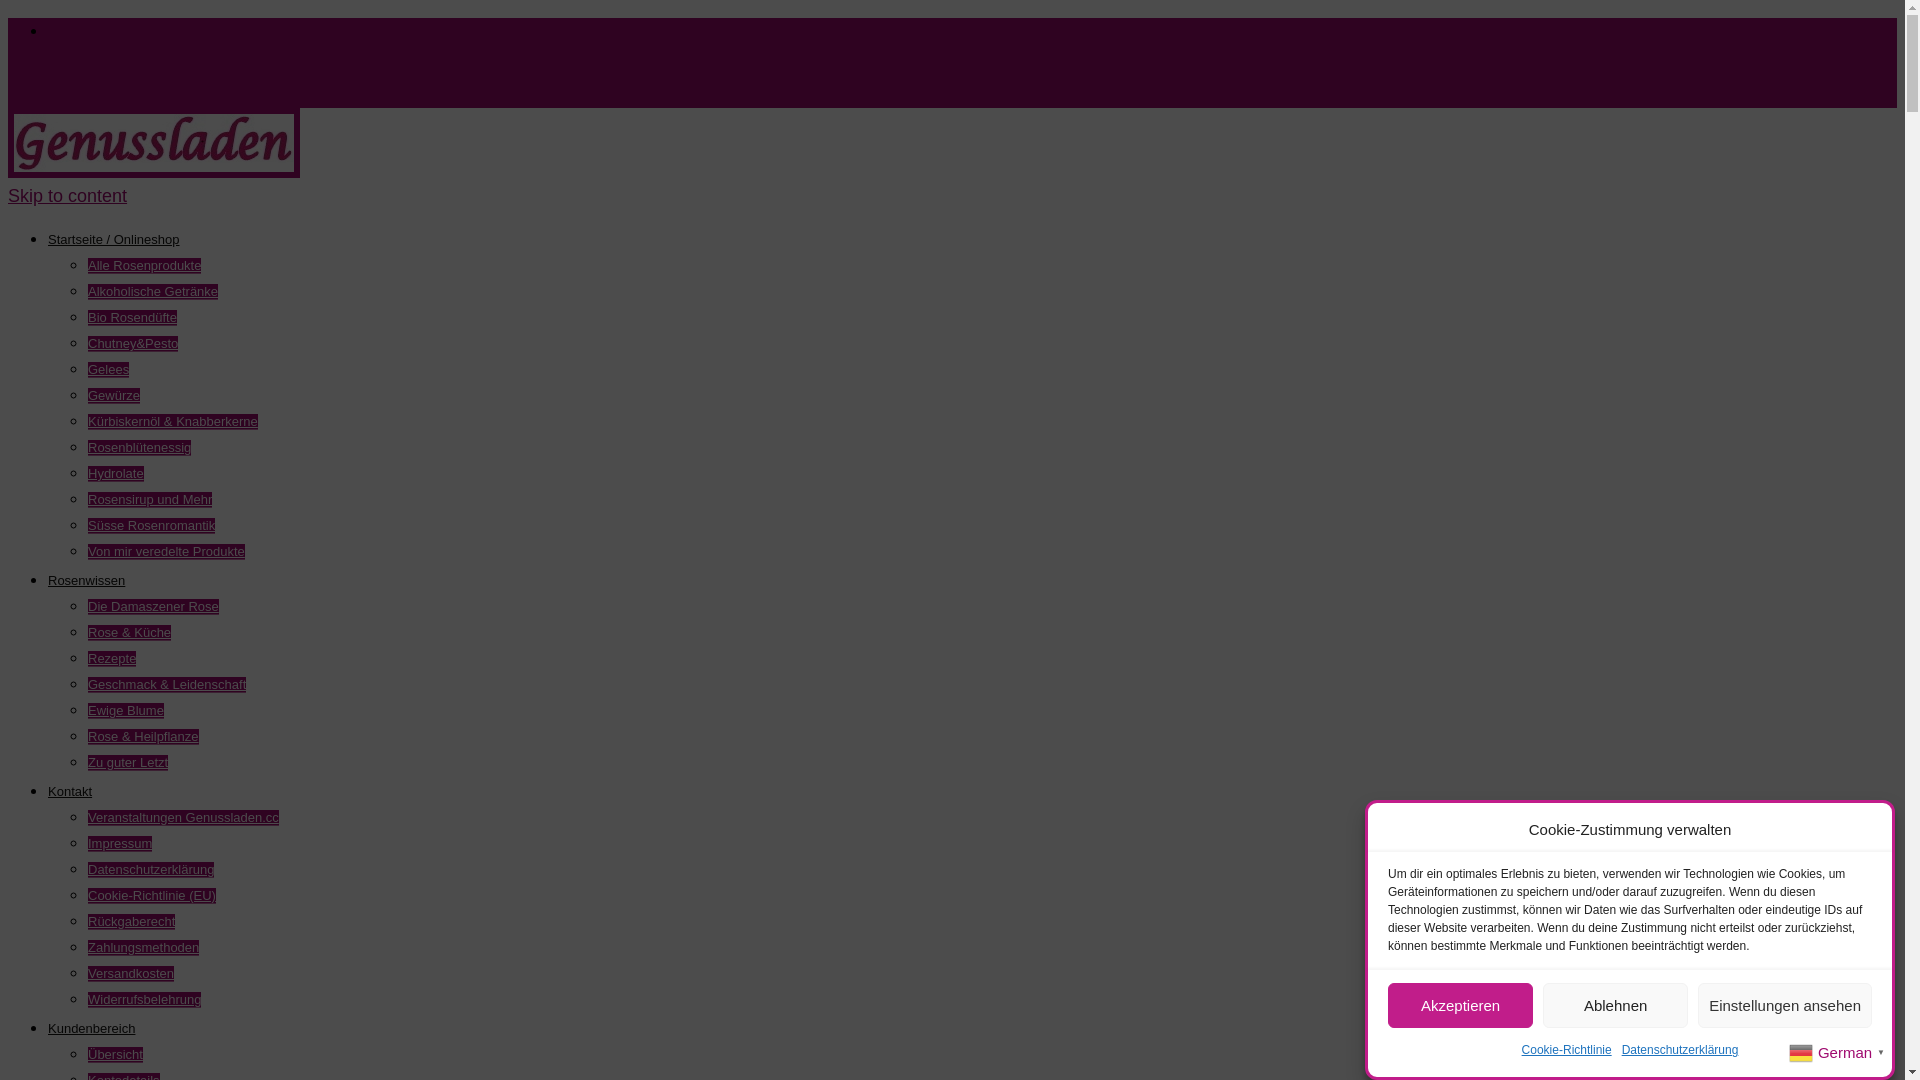 This screenshot has width=1920, height=1080. What do you see at coordinates (116, 474) in the screenshot?
I see `Hydrolate` at bounding box center [116, 474].